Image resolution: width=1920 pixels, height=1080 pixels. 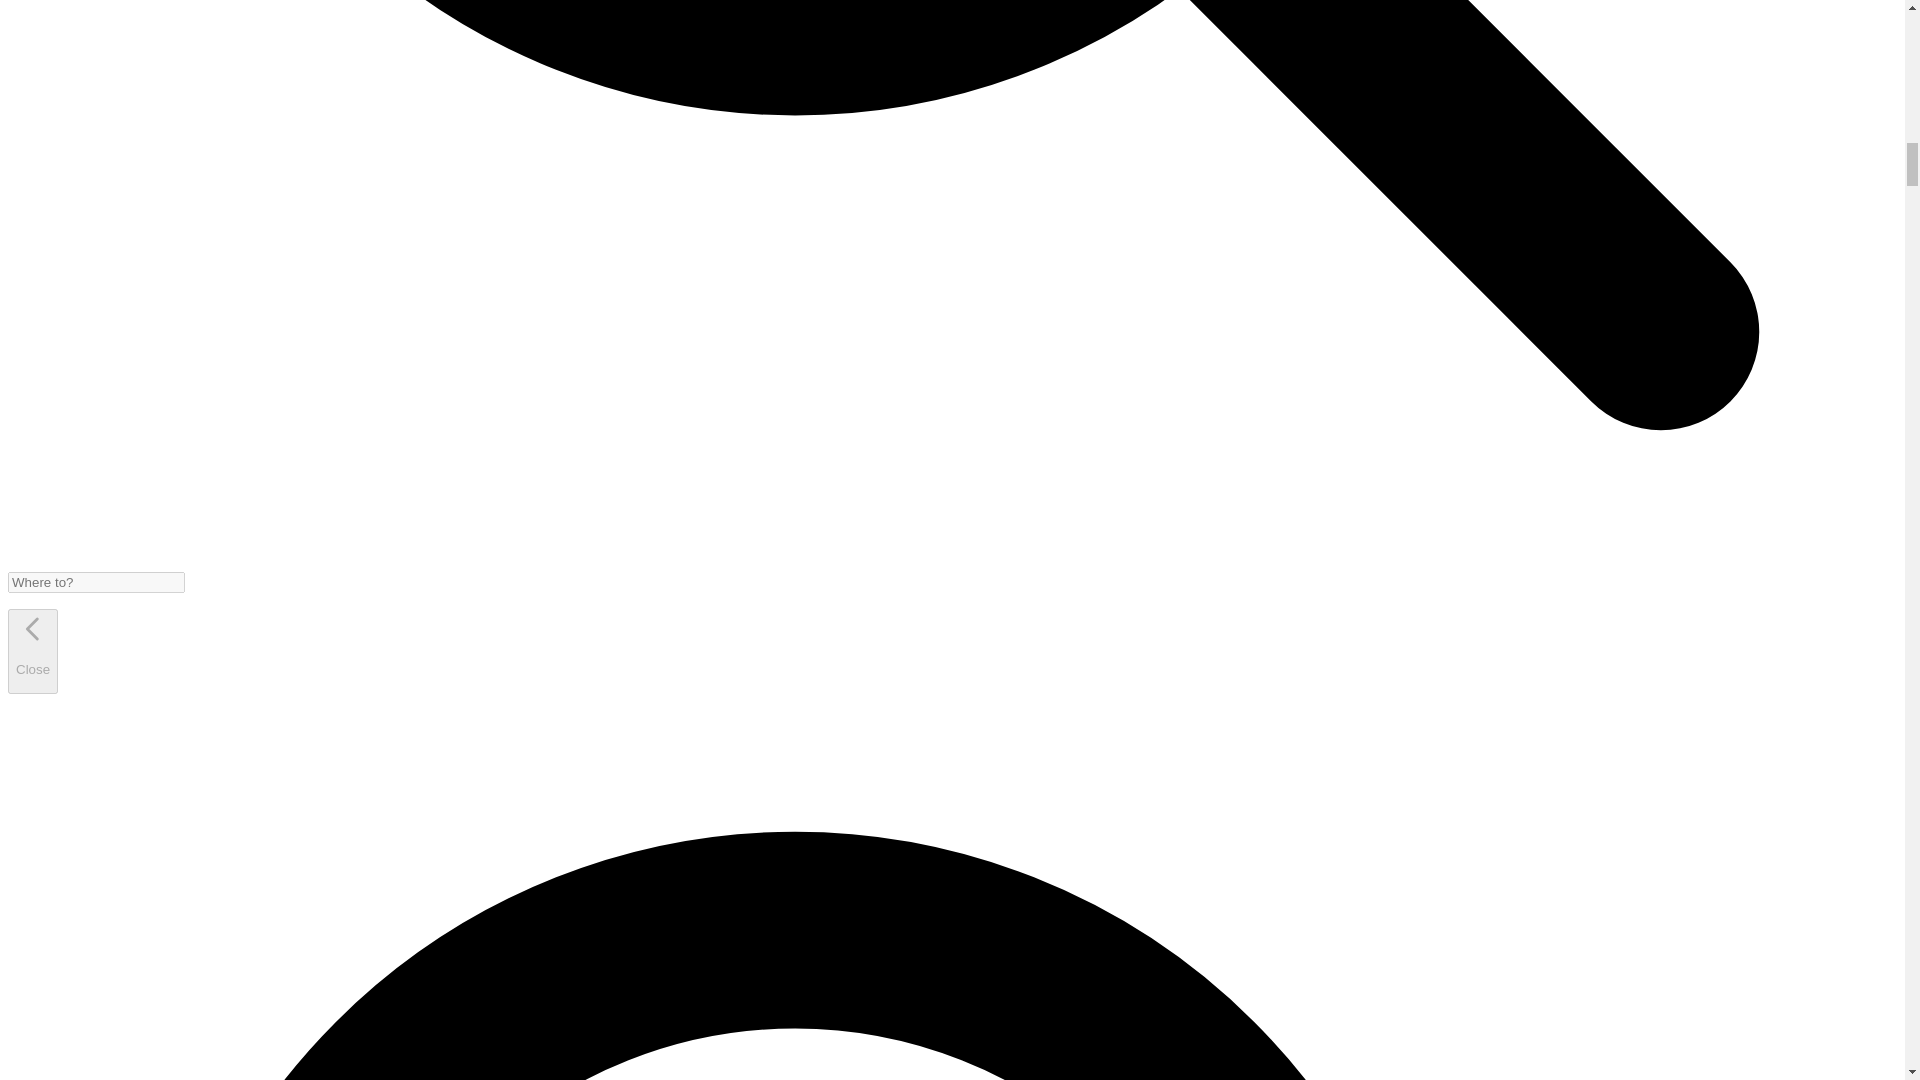 I want to click on GoWithGuide, so click(x=32, y=628).